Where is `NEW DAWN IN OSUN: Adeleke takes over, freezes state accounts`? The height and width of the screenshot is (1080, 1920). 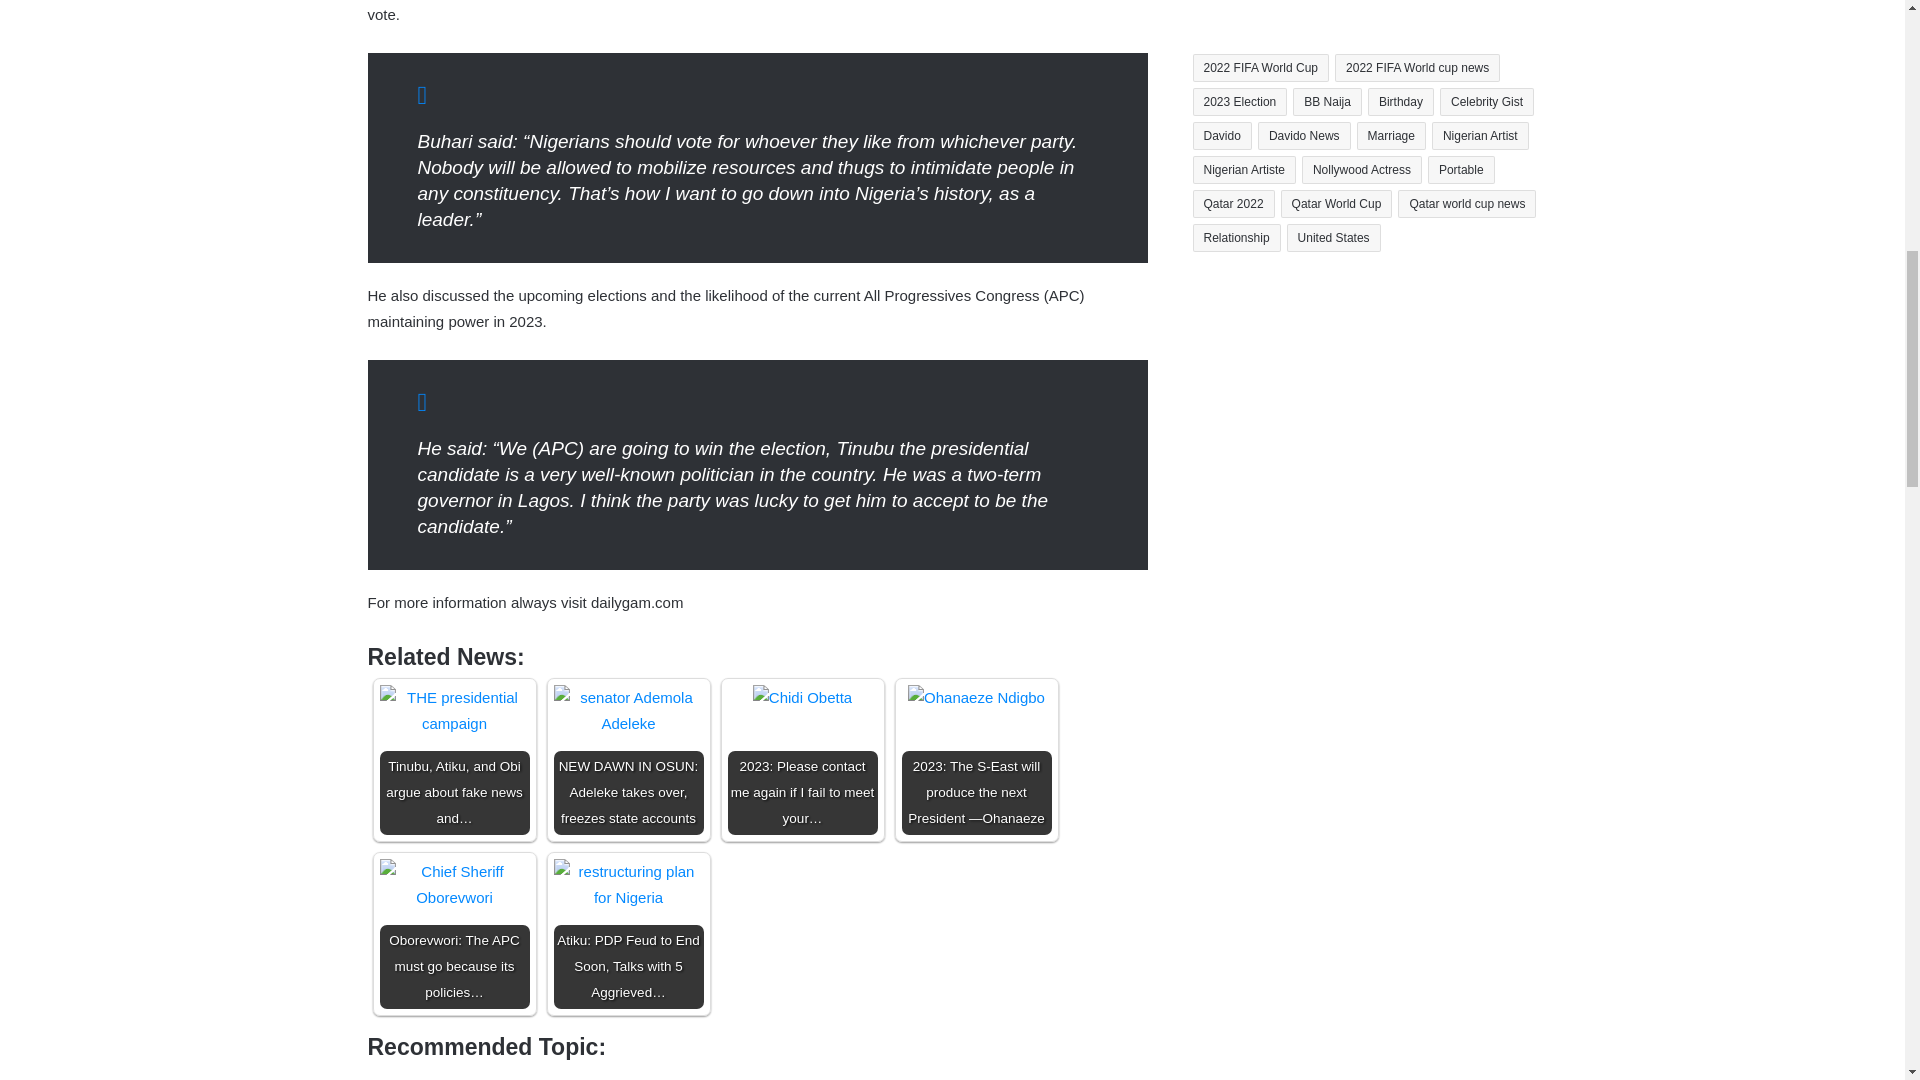
NEW DAWN IN OSUN: Adeleke takes over, freezes state accounts is located at coordinates (629, 710).